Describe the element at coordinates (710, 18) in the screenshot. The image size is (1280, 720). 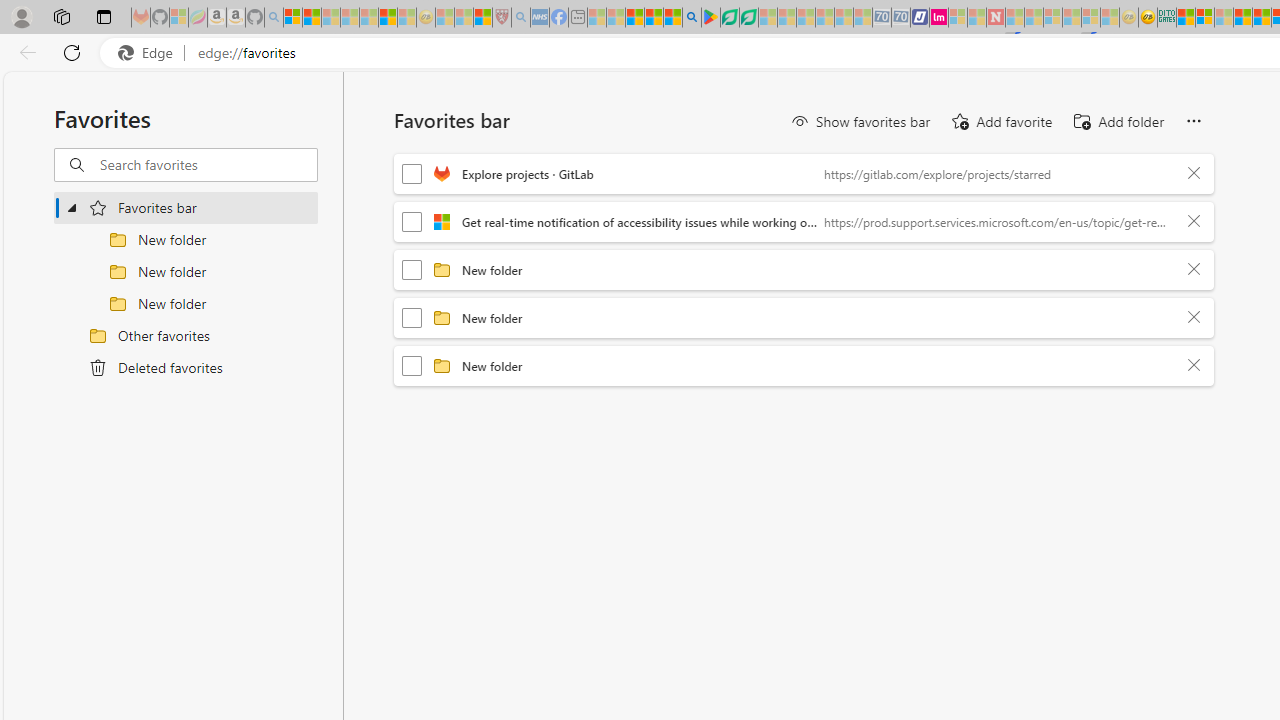
I see `Bluey: Let's Play! - Apps on Google Play` at that location.